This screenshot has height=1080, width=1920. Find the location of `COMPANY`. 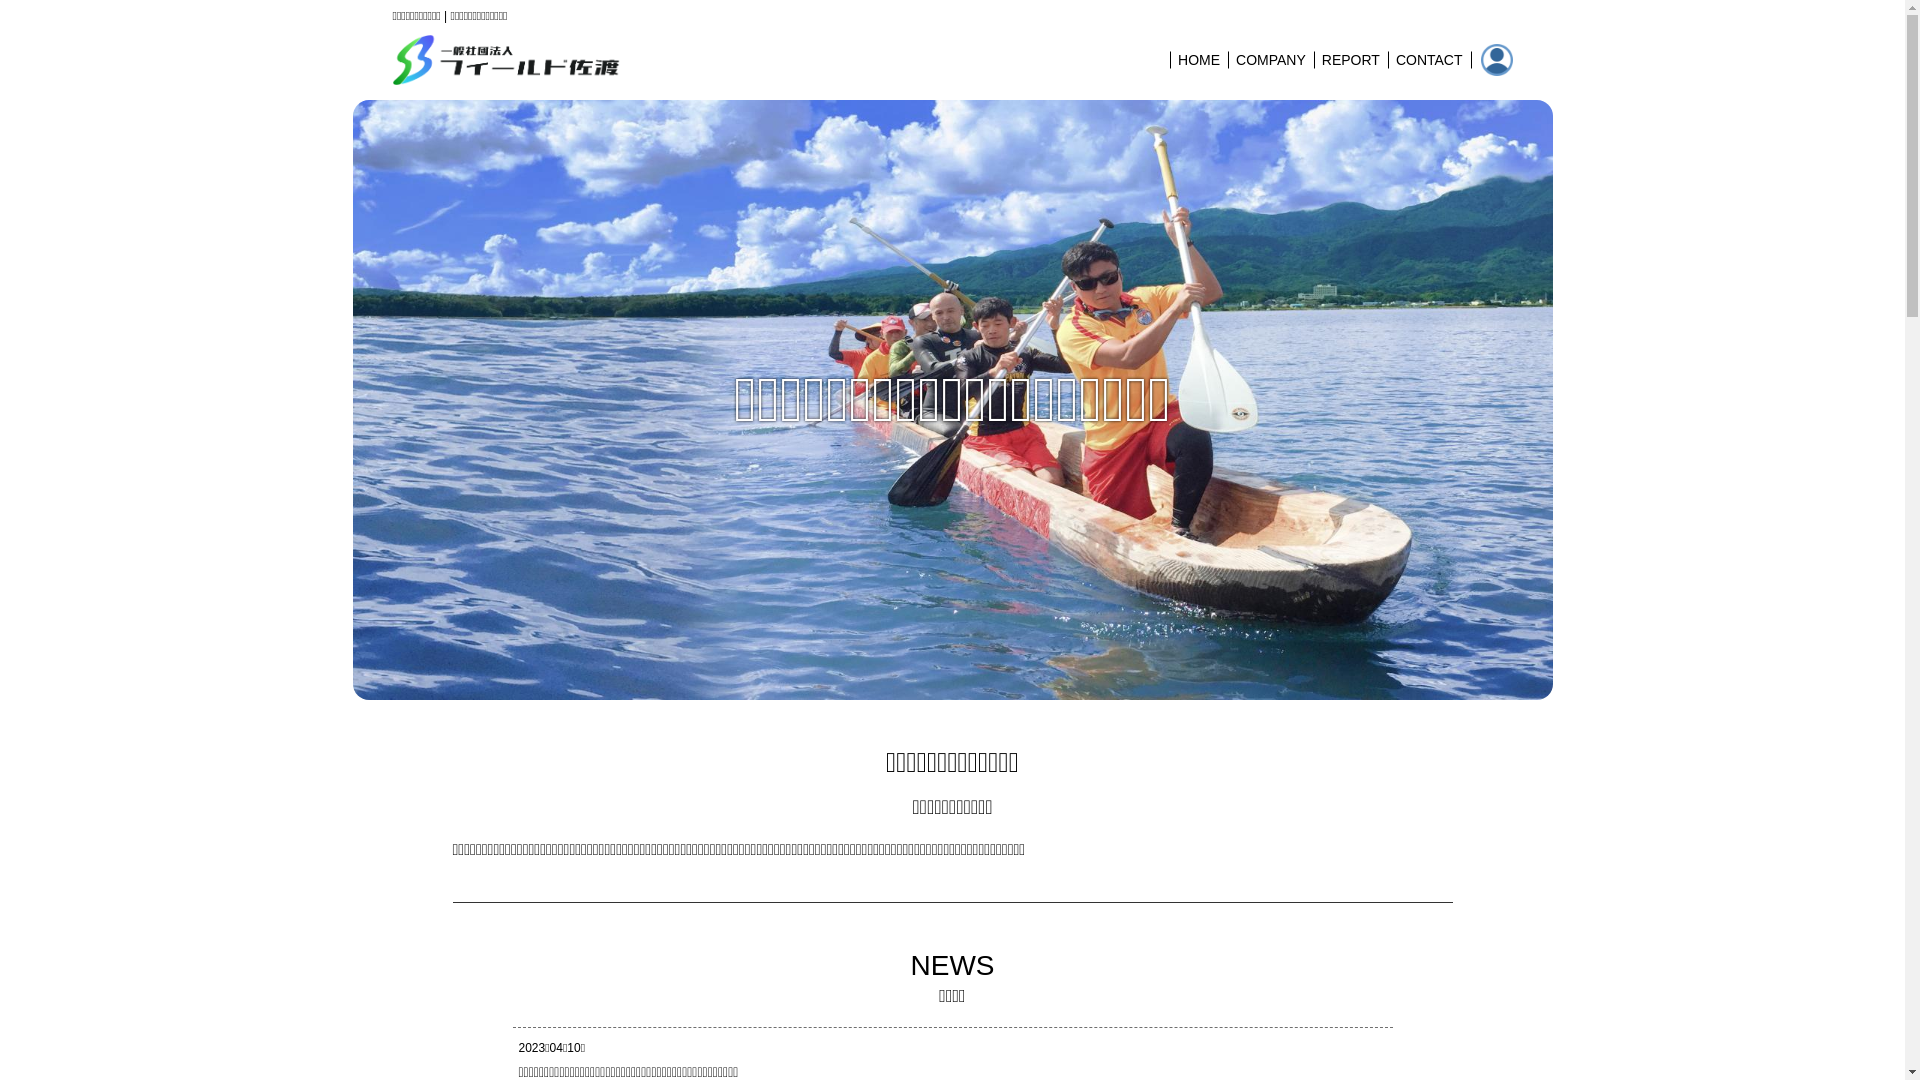

COMPANY is located at coordinates (1271, 60).